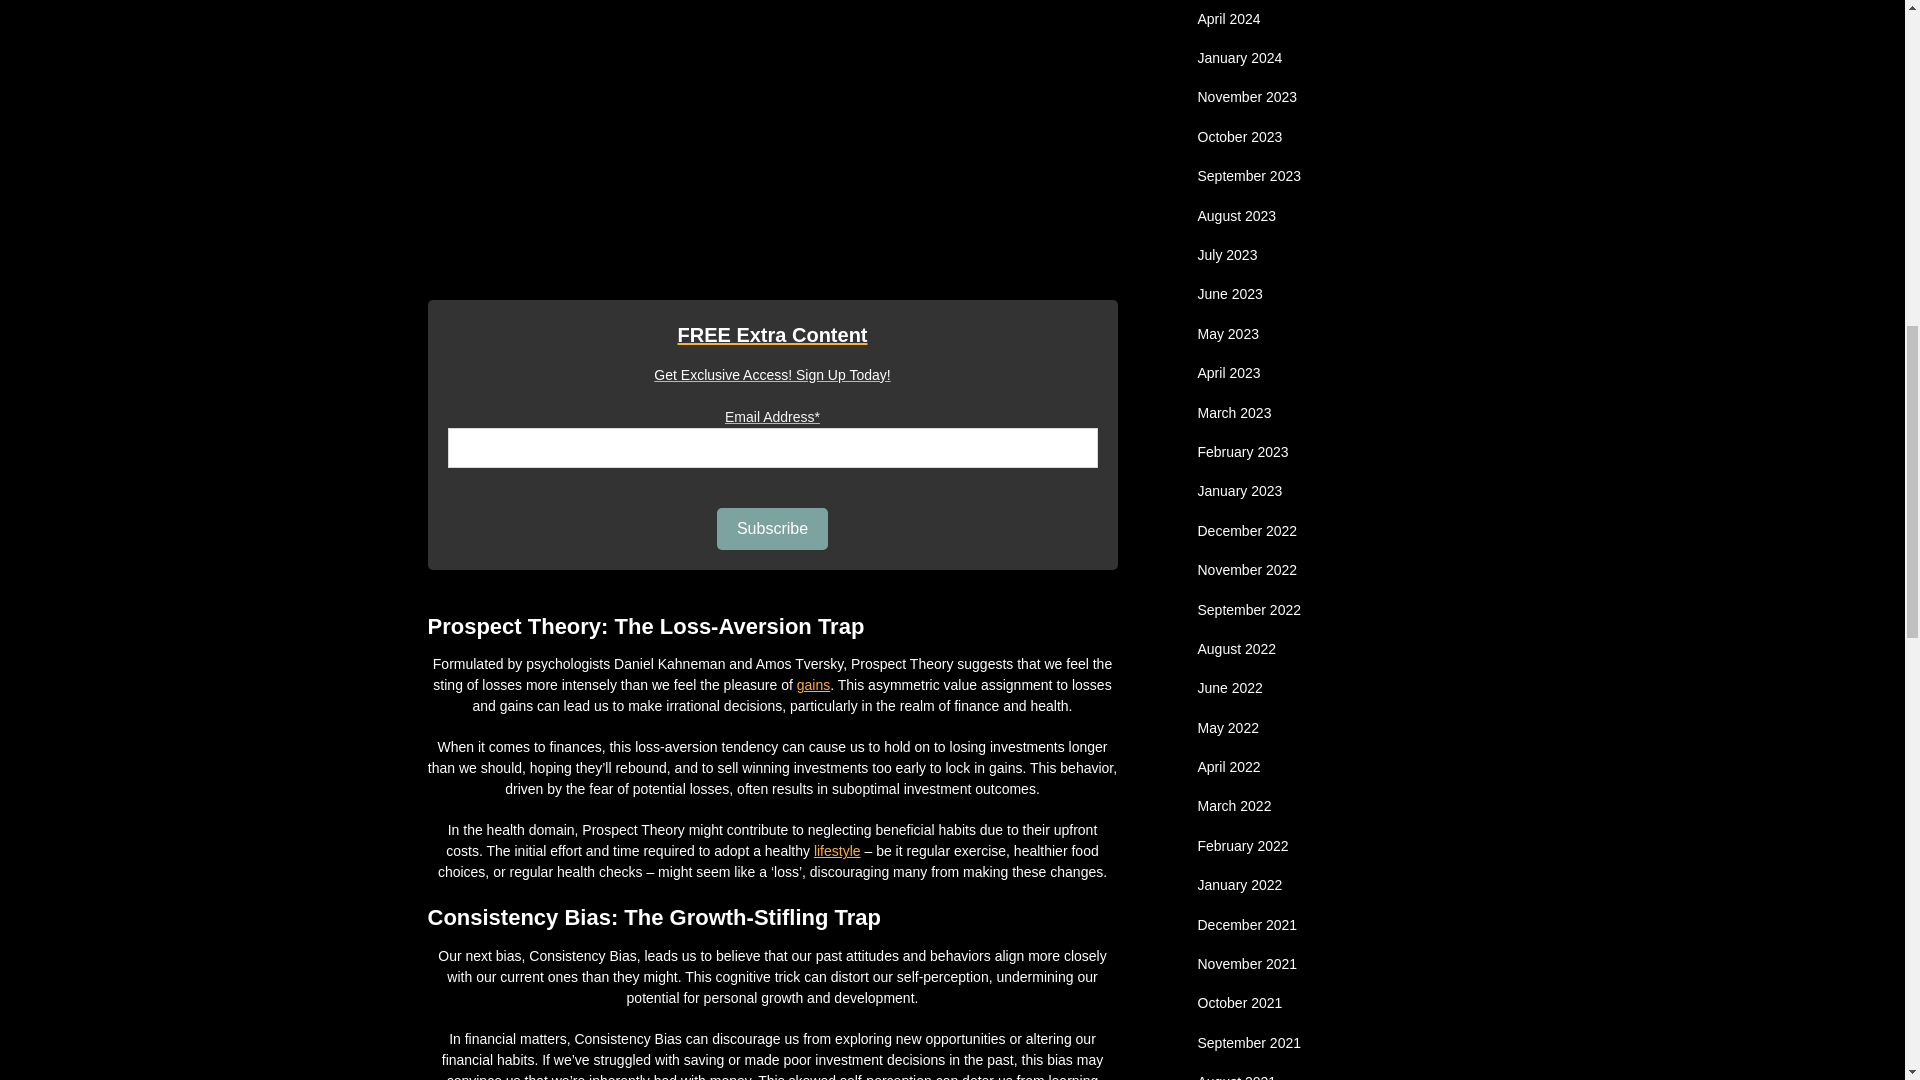 The width and height of the screenshot is (1920, 1080). Describe the element at coordinates (812, 685) in the screenshot. I see `gains` at that location.